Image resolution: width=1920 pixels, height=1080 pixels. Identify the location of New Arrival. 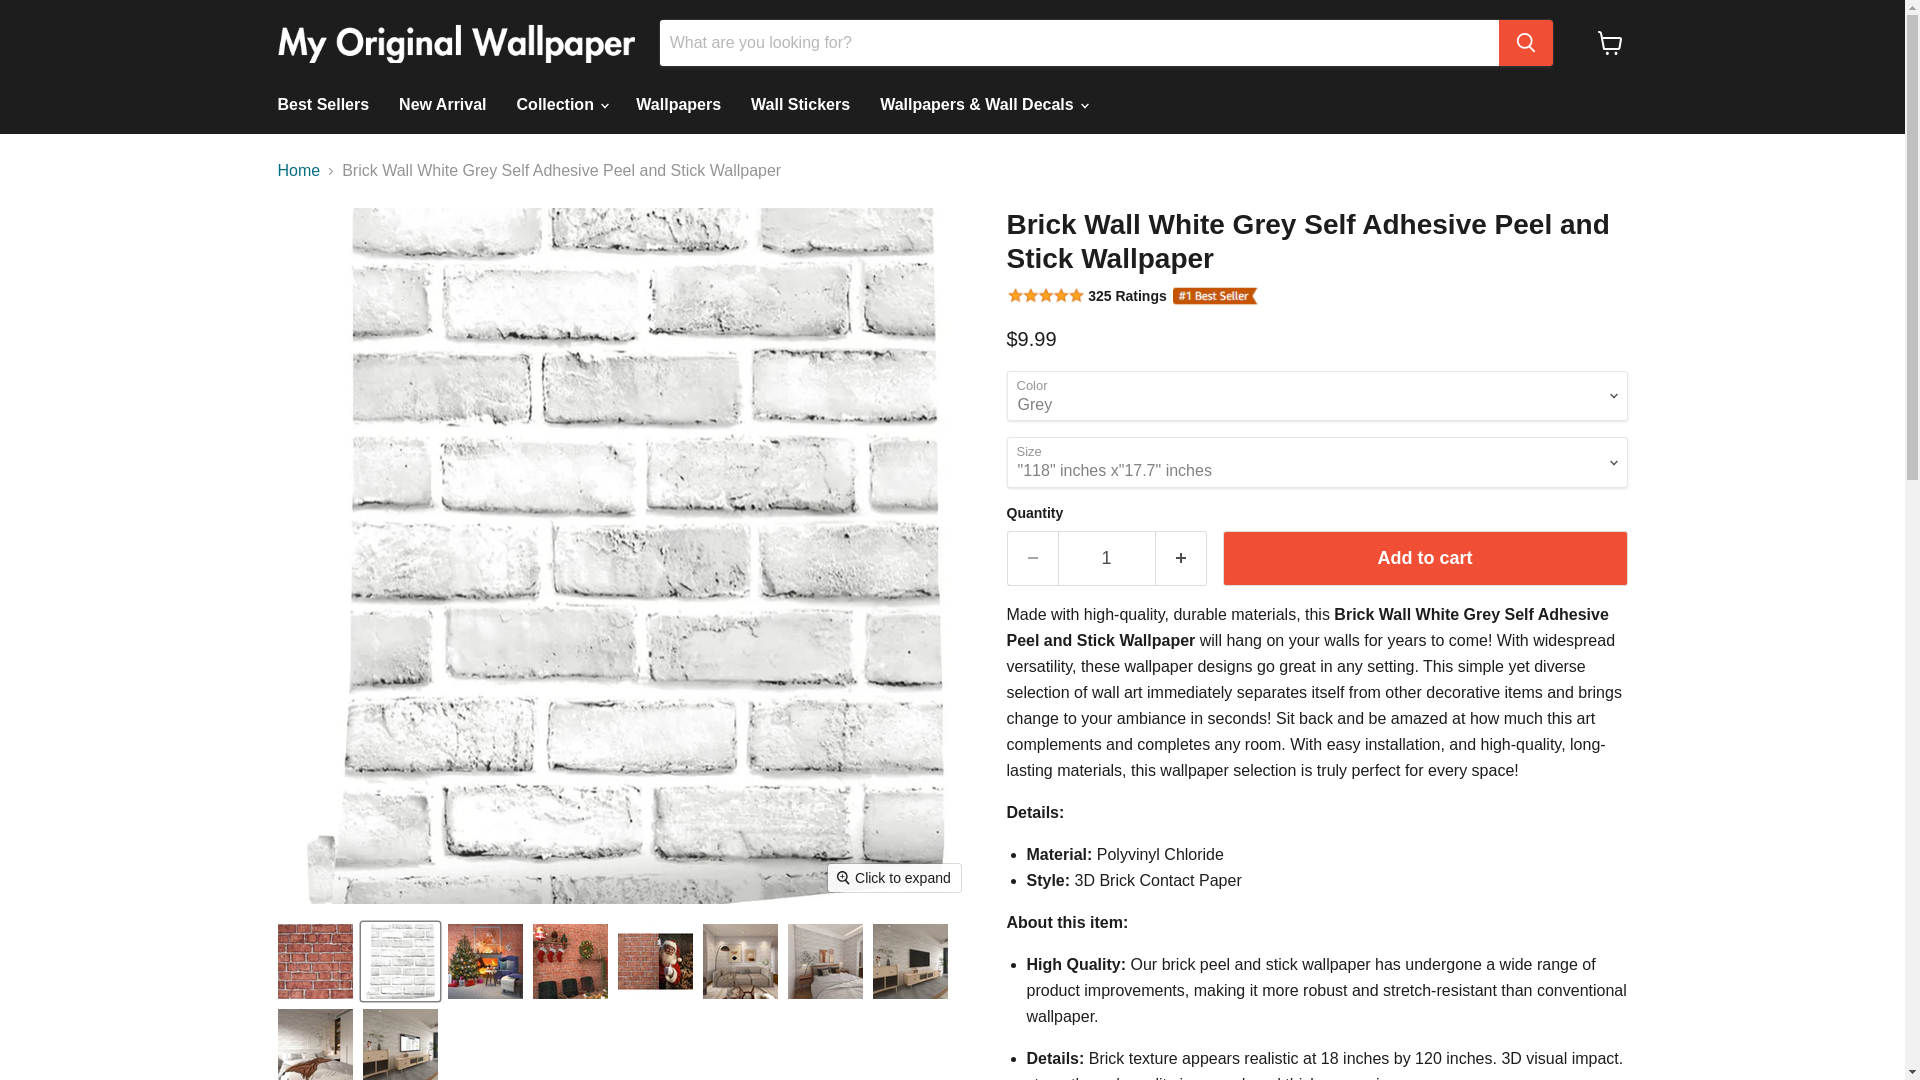
(442, 105).